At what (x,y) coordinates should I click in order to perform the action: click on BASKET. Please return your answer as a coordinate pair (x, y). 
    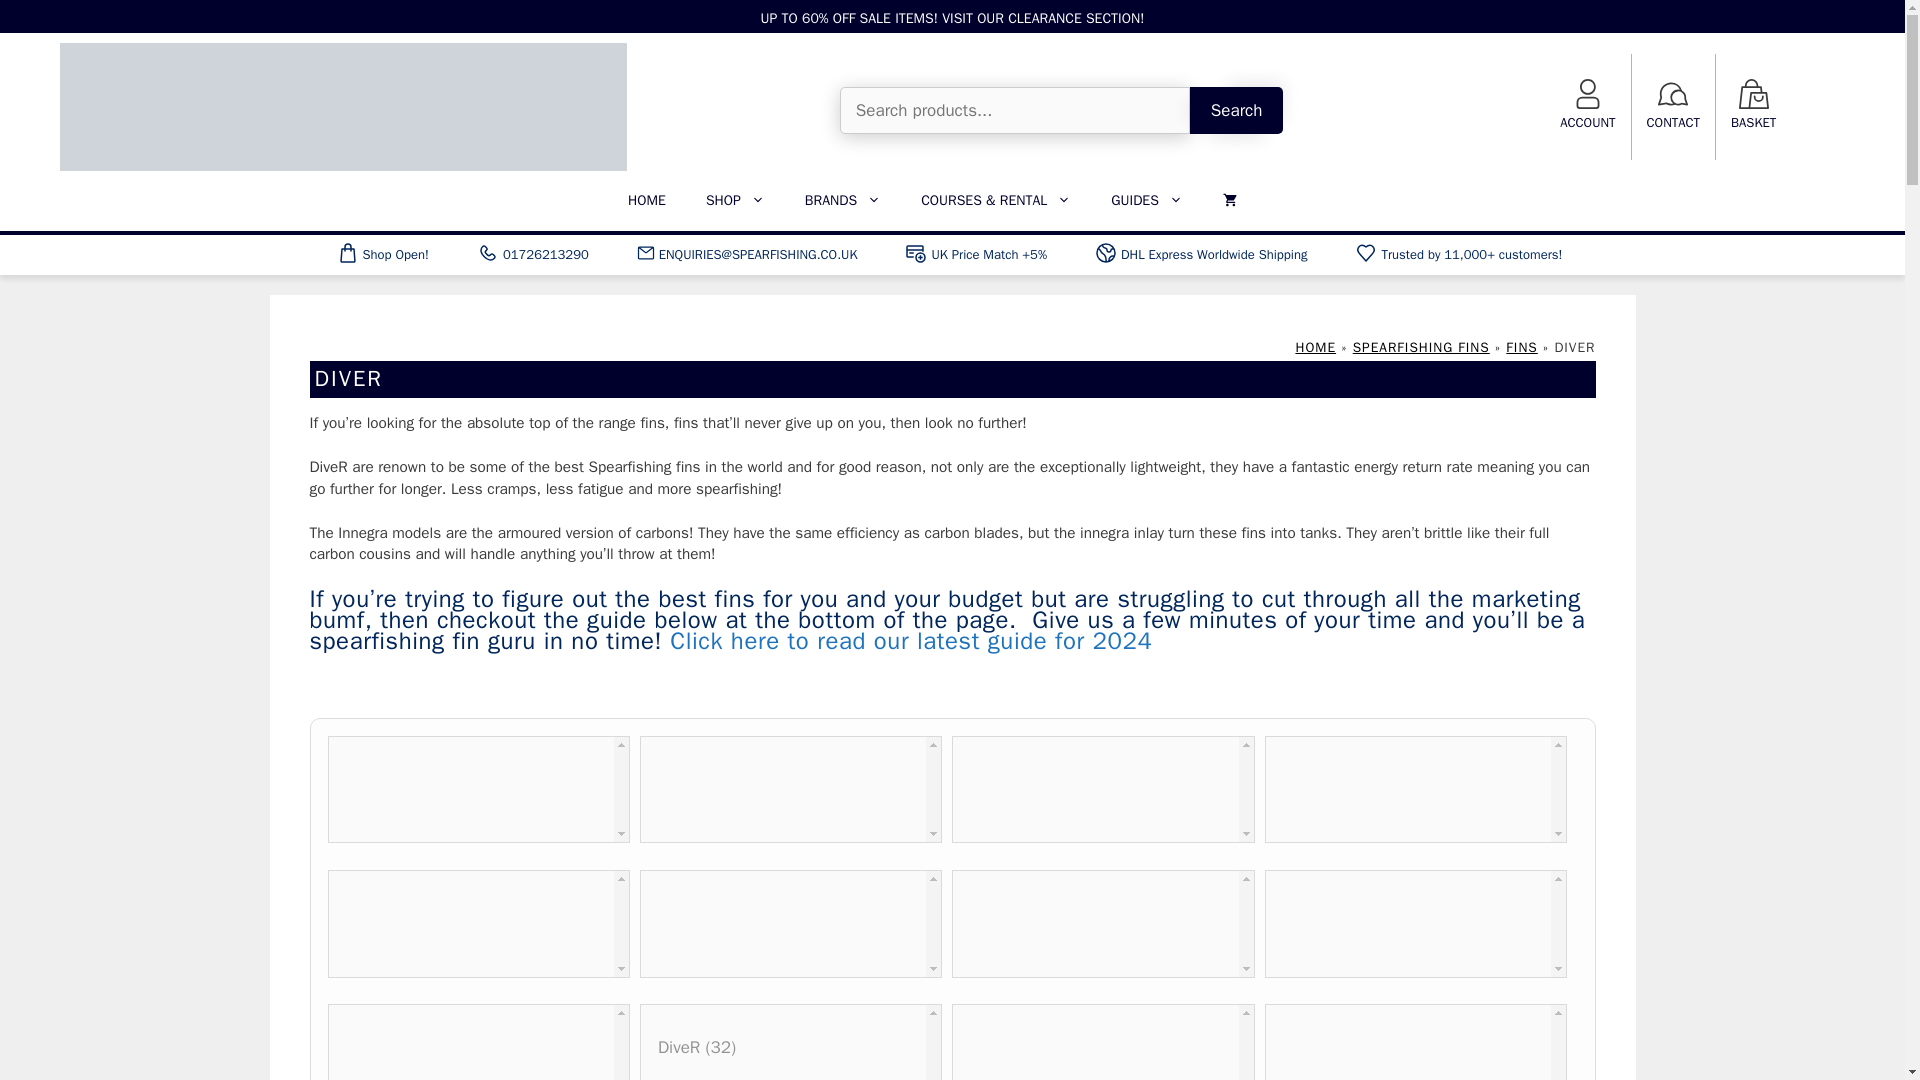
    Looking at the image, I should click on (1754, 122).